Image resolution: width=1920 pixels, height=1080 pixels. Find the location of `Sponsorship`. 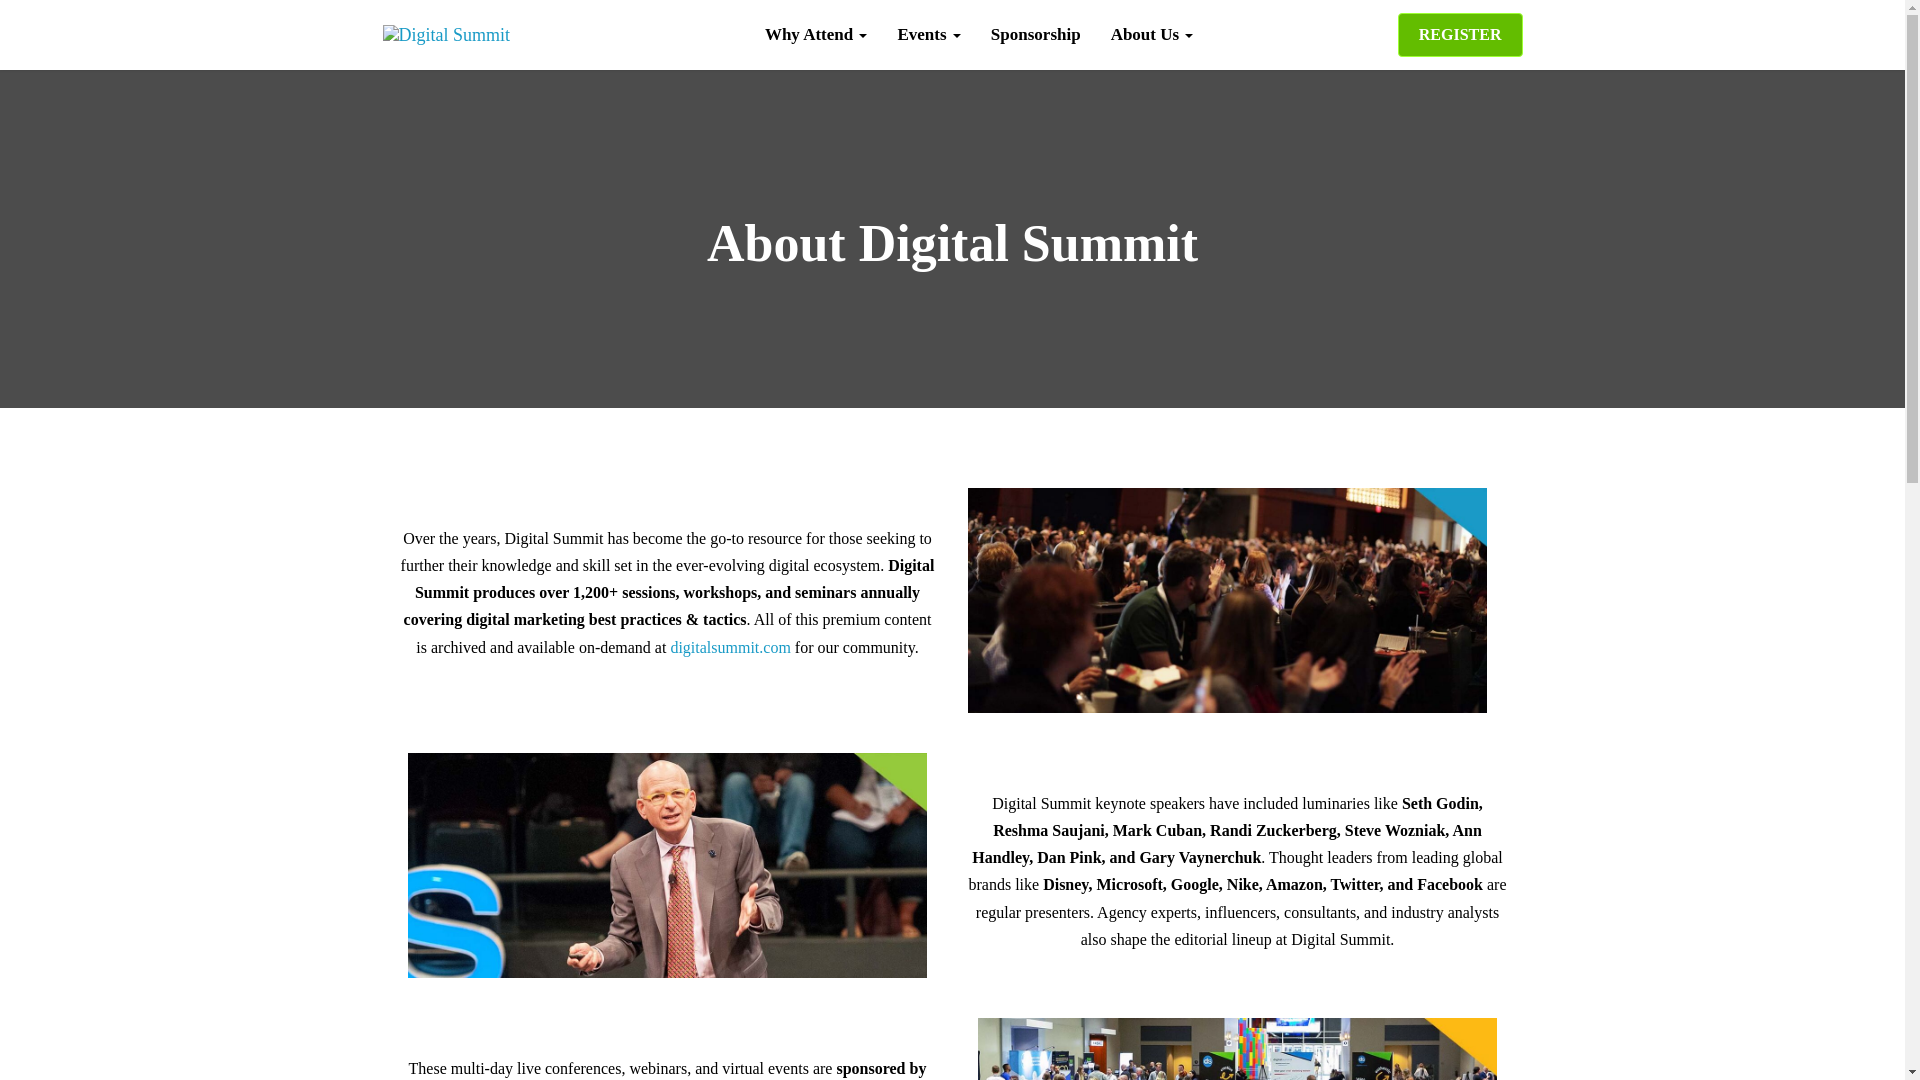

Sponsorship is located at coordinates (1036, 34).